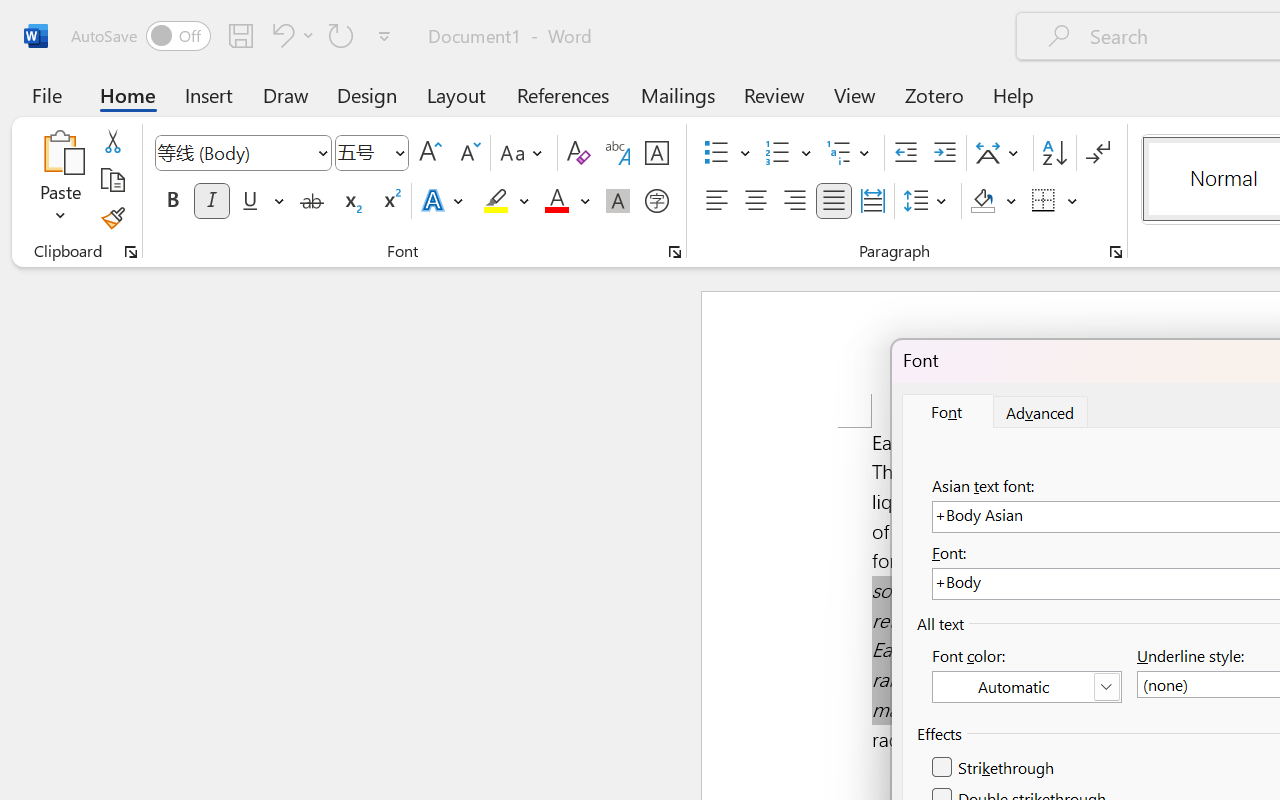 The image size is (1280, 800). What do you see at coordinates (468, 153) in the screenshot?
I see `Shrink Font` at bounding box center [468, 153].